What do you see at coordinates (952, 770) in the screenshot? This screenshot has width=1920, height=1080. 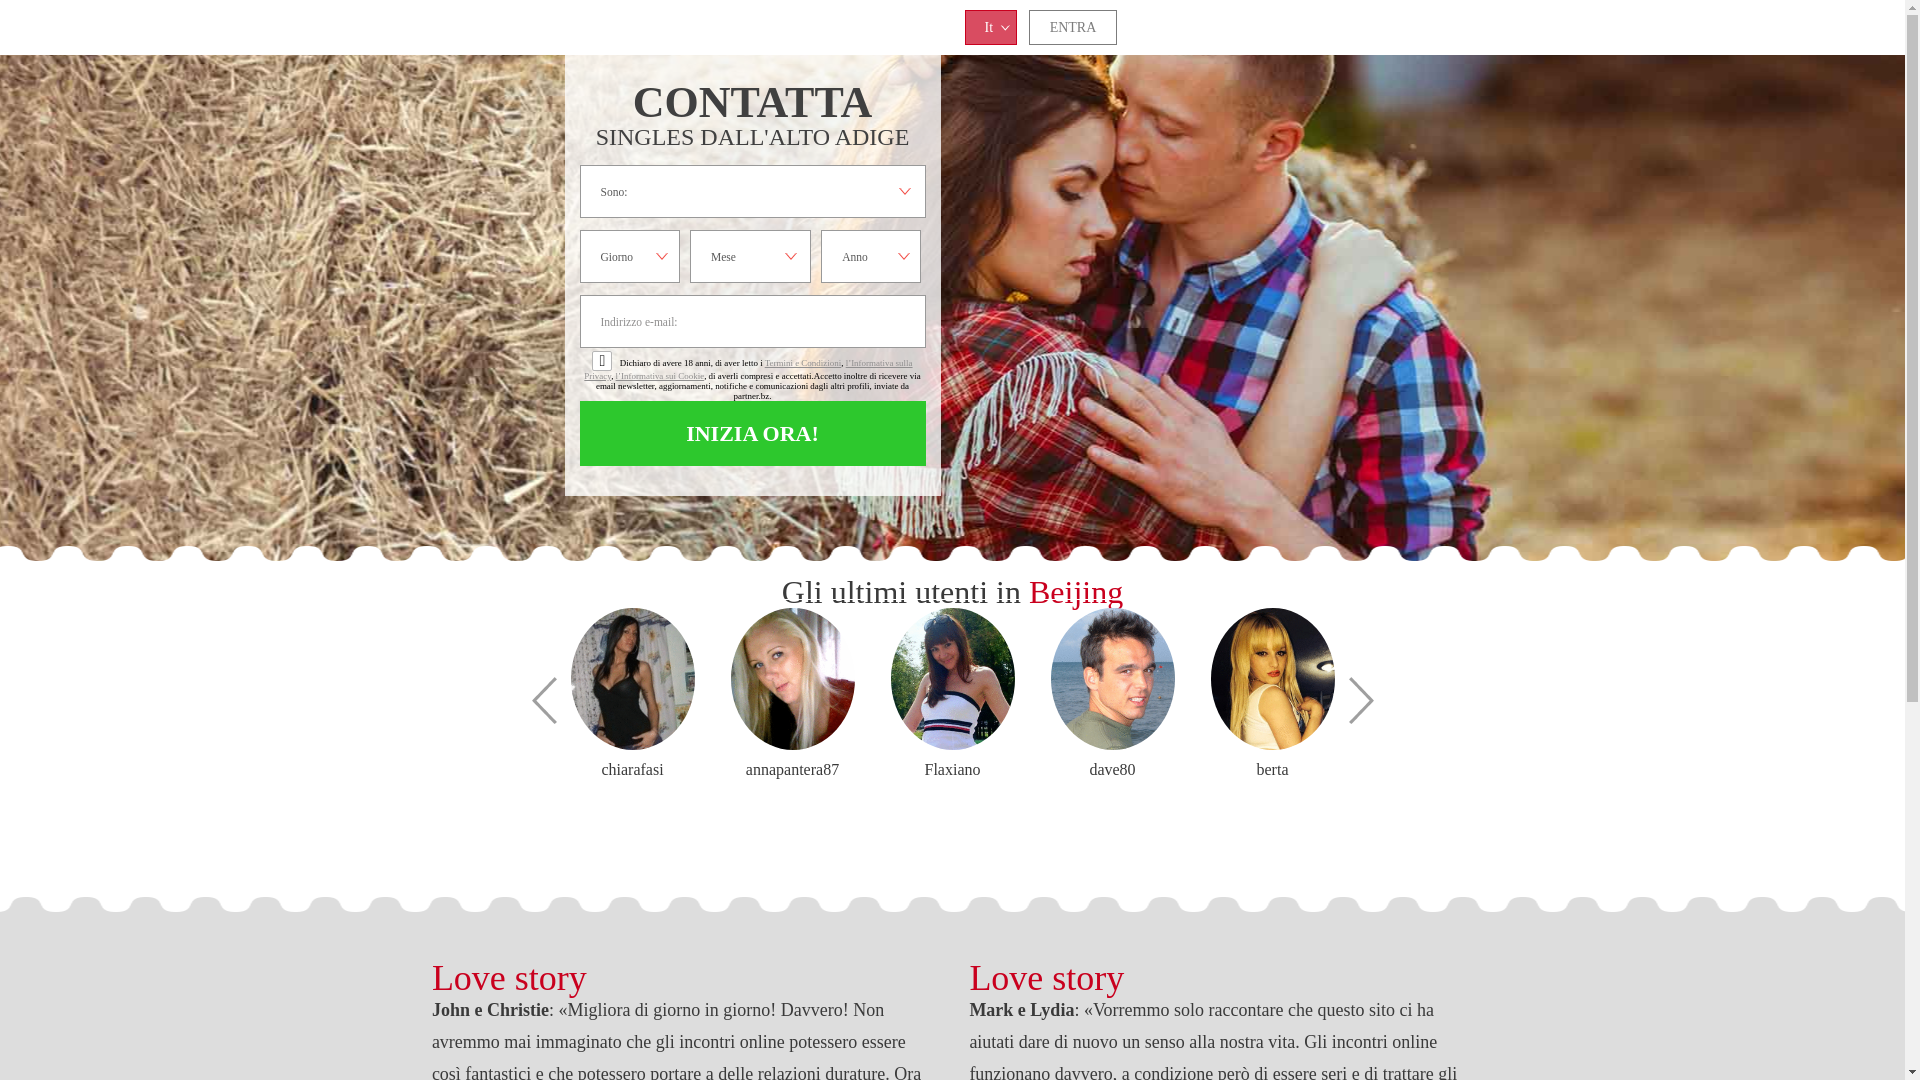 I see `Flaxiano` at bounding box center [952, 770].